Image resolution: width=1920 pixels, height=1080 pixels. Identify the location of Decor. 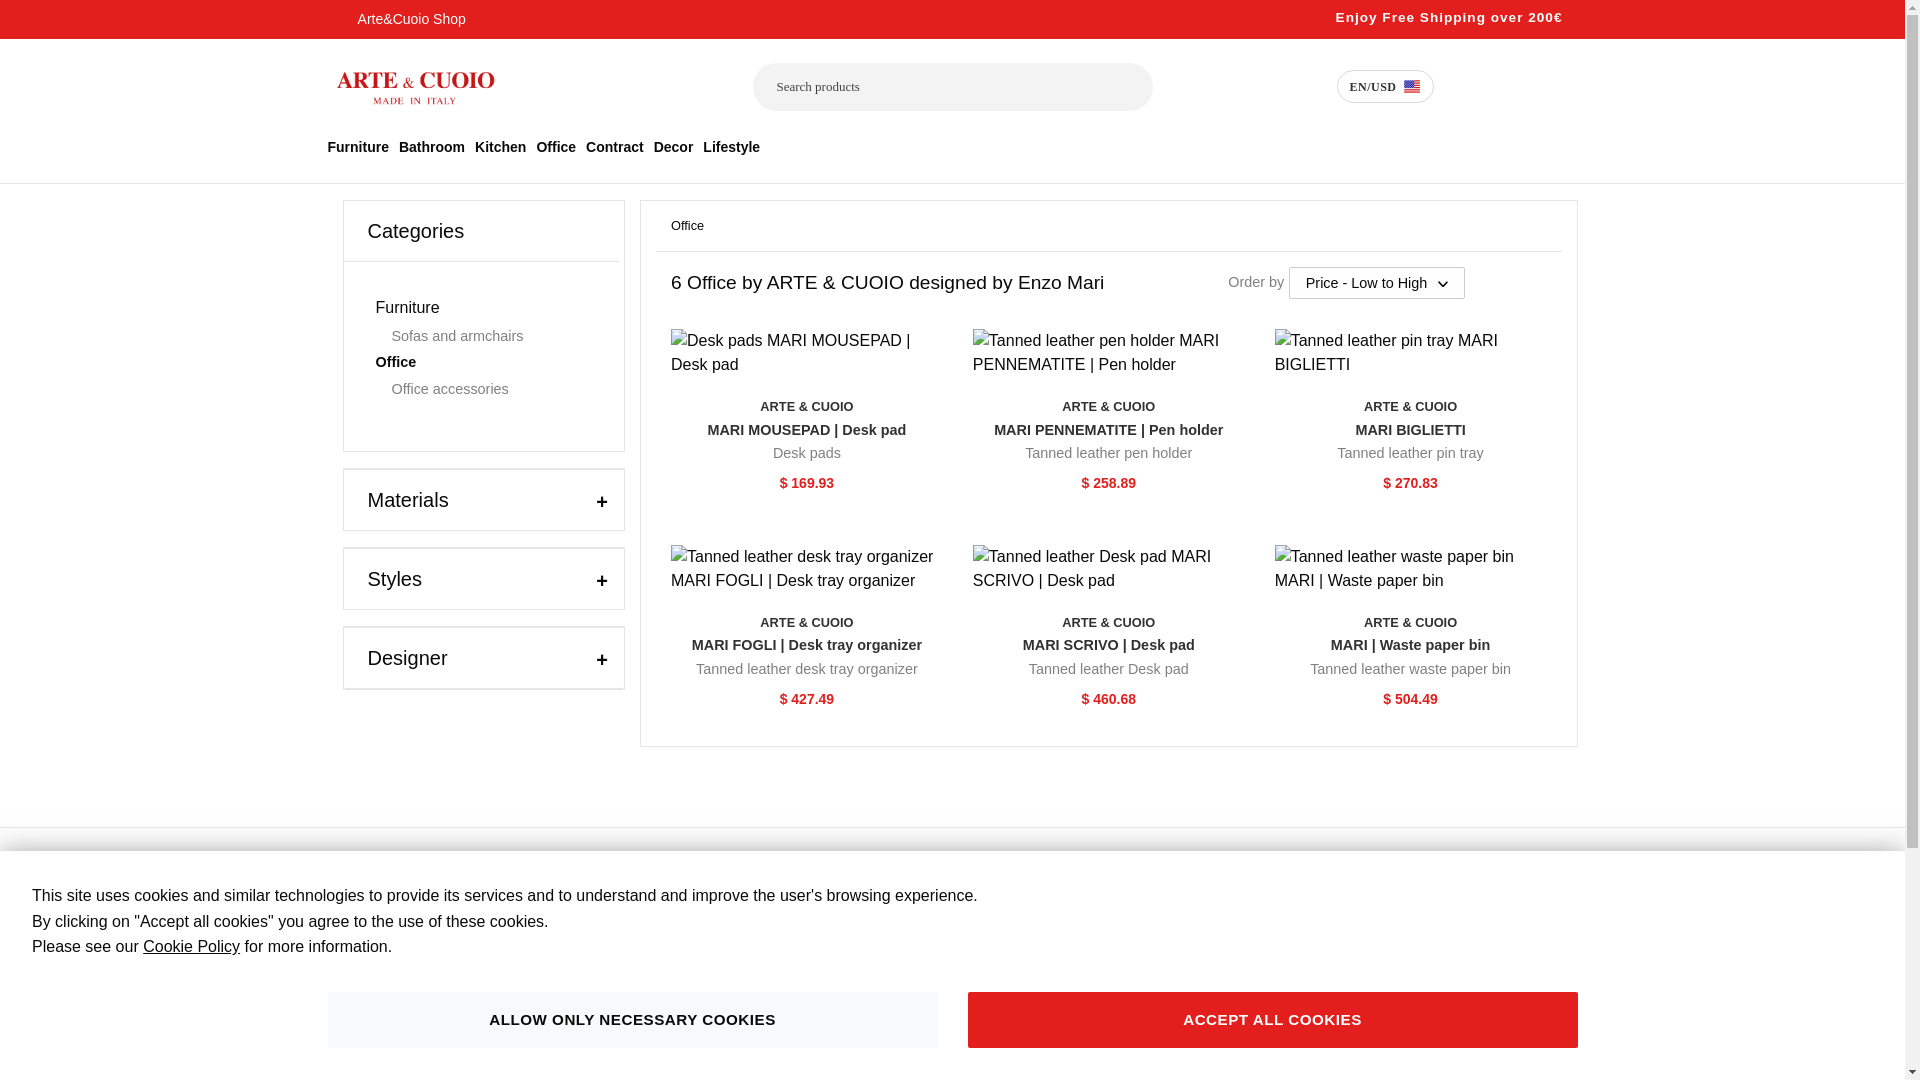
(614, 146).